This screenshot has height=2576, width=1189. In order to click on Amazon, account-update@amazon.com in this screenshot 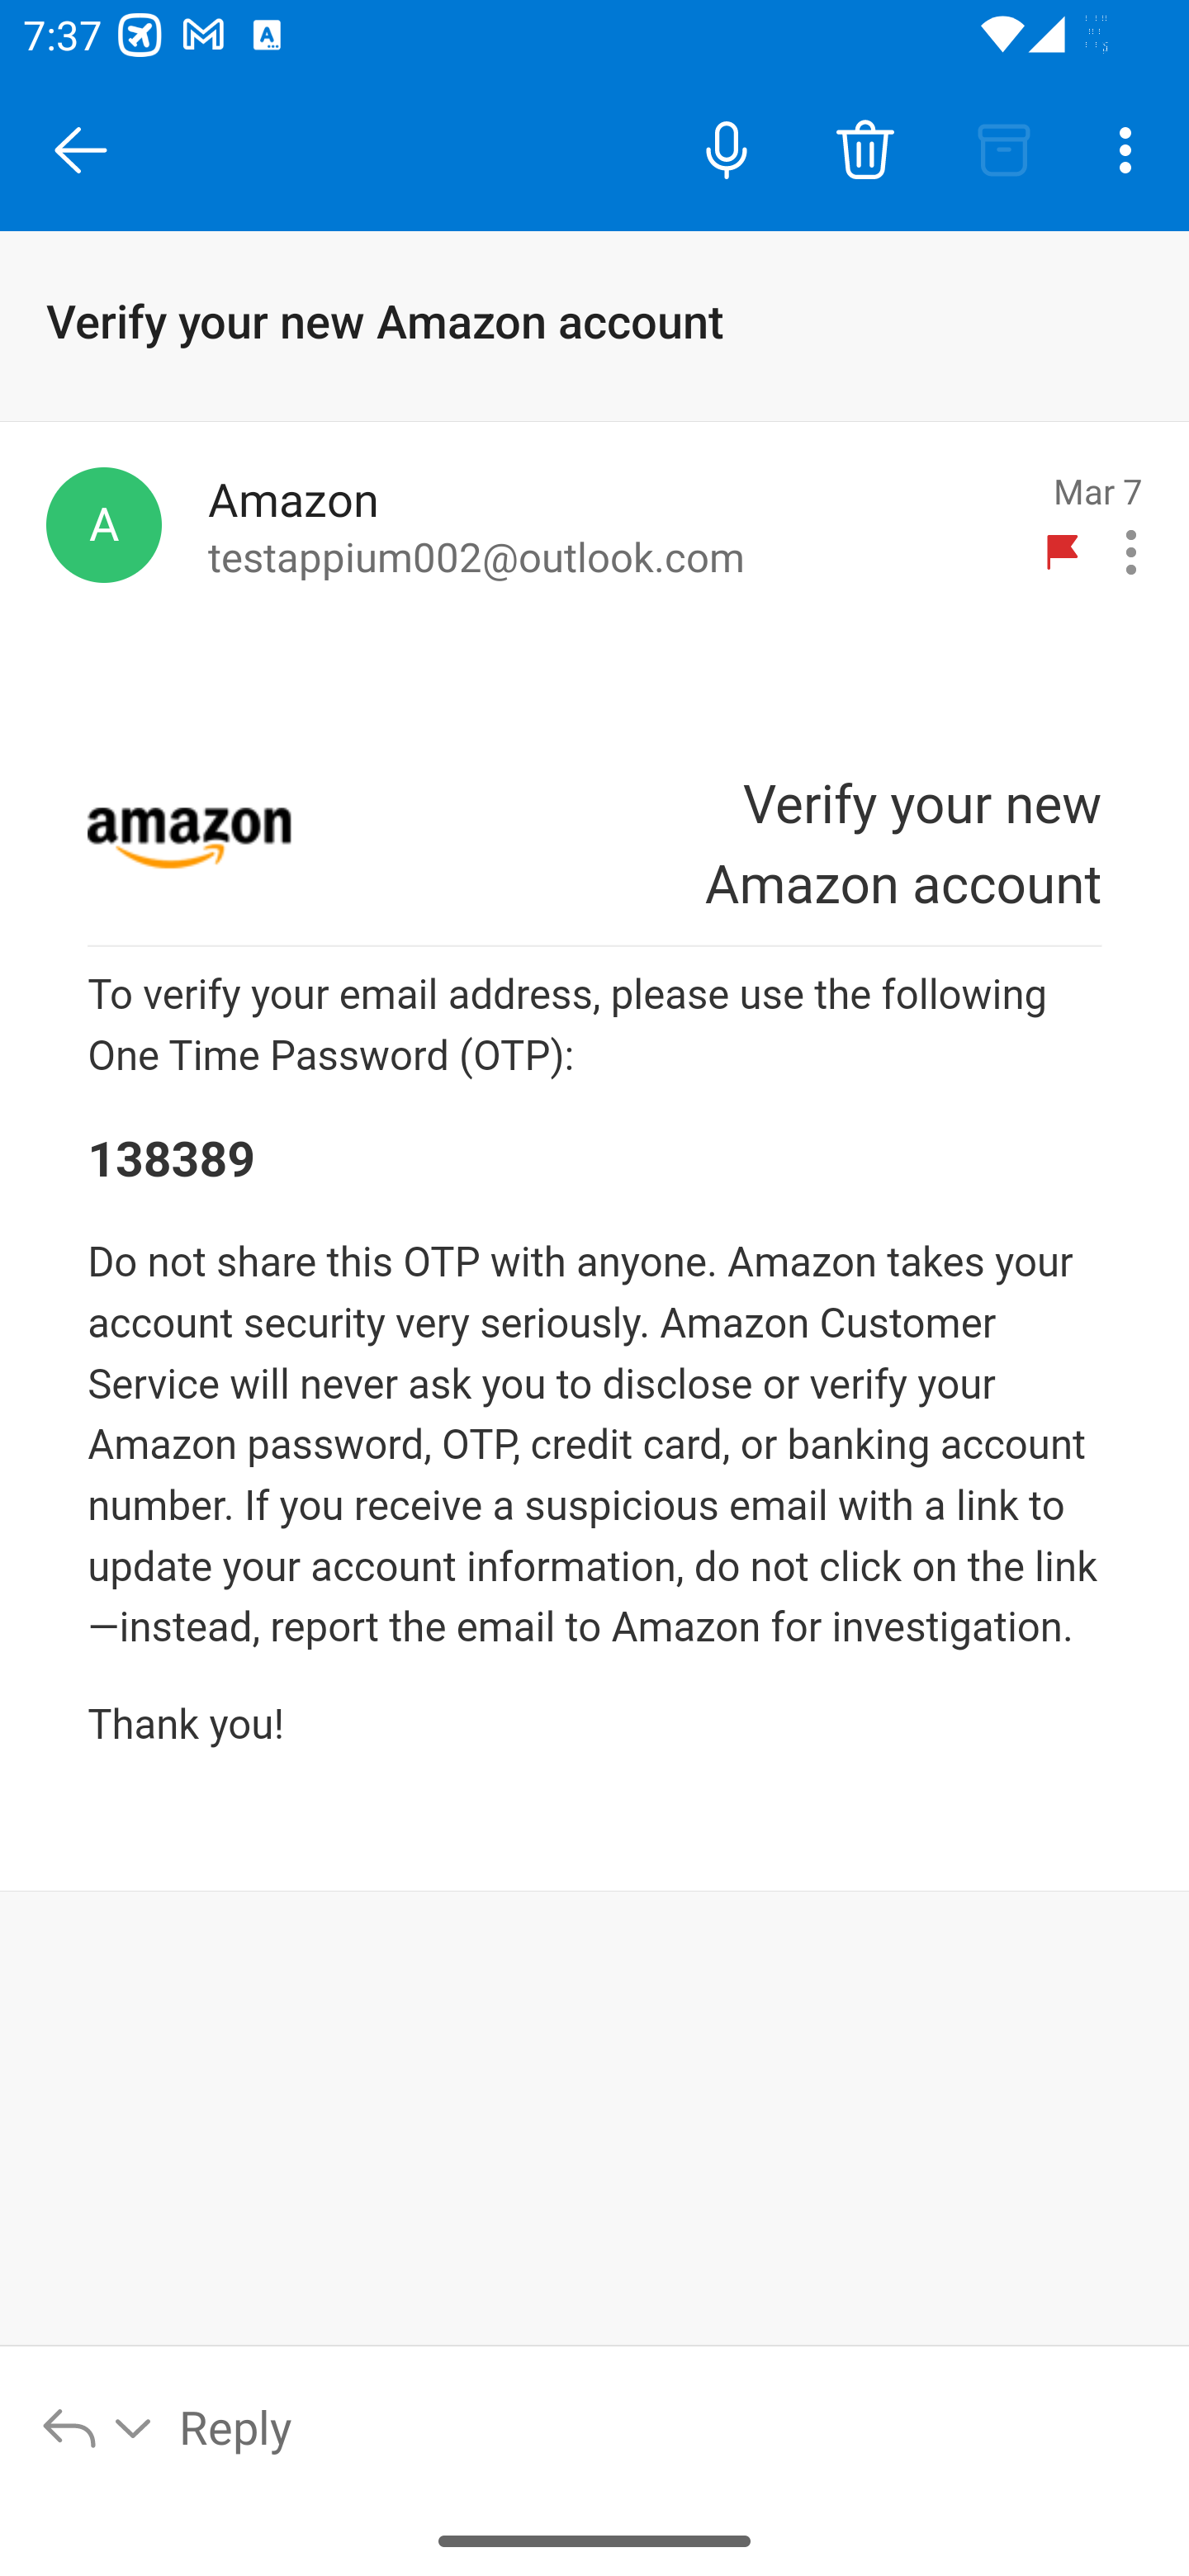, I will do `click(104, 523)`.